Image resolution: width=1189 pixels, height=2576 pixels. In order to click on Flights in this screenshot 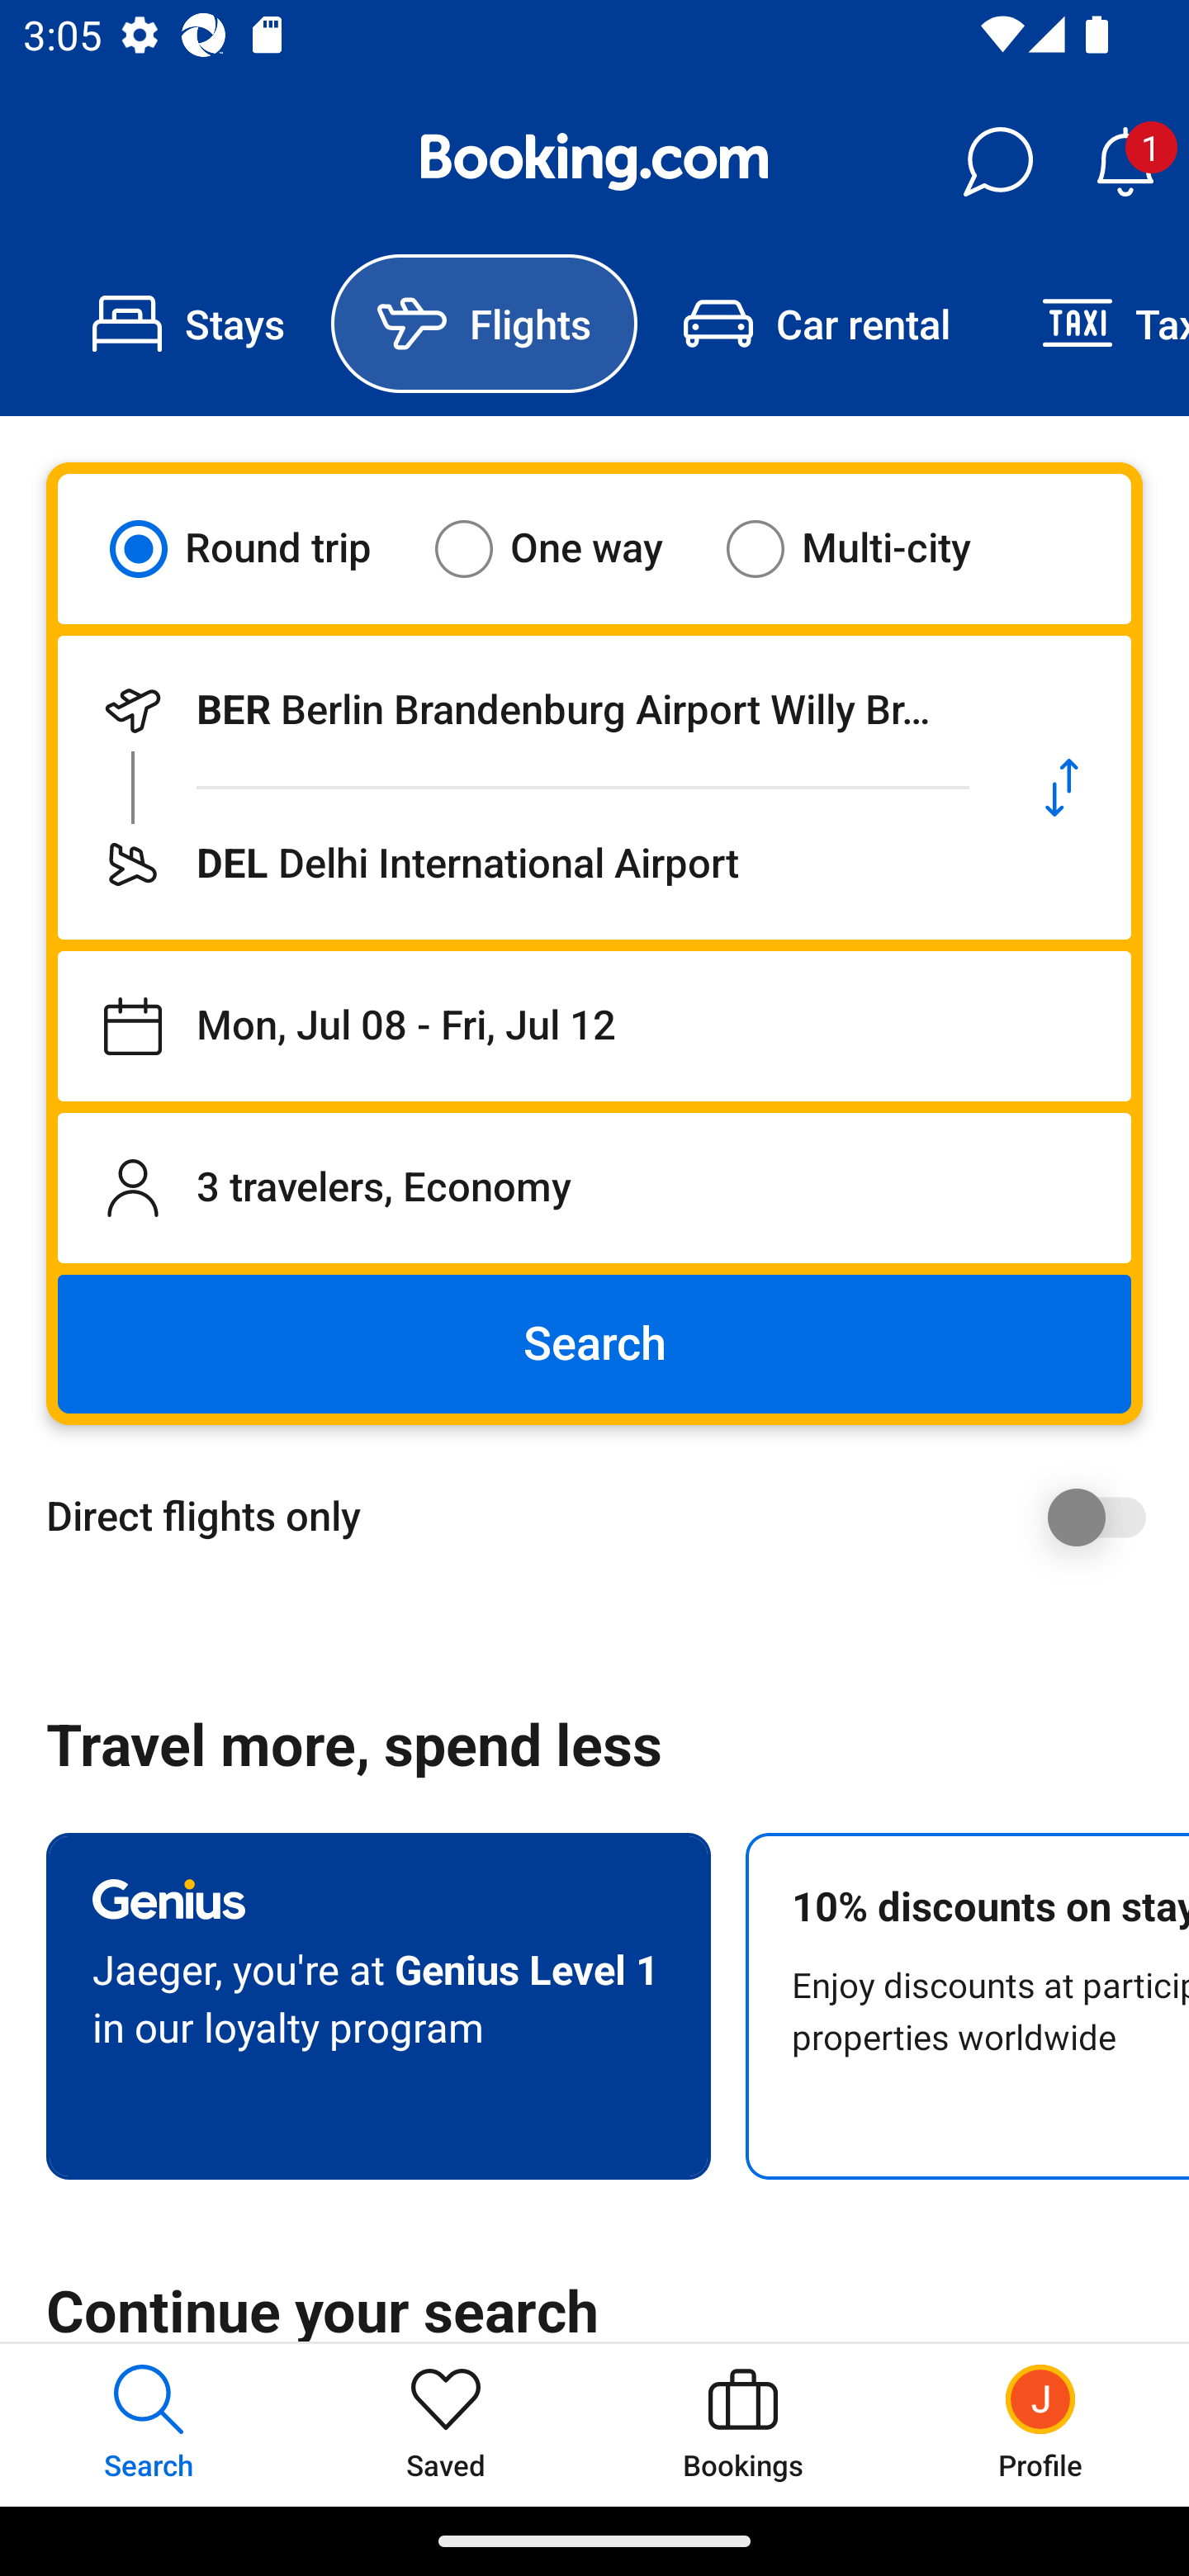, I will do `click(484, 324)`.